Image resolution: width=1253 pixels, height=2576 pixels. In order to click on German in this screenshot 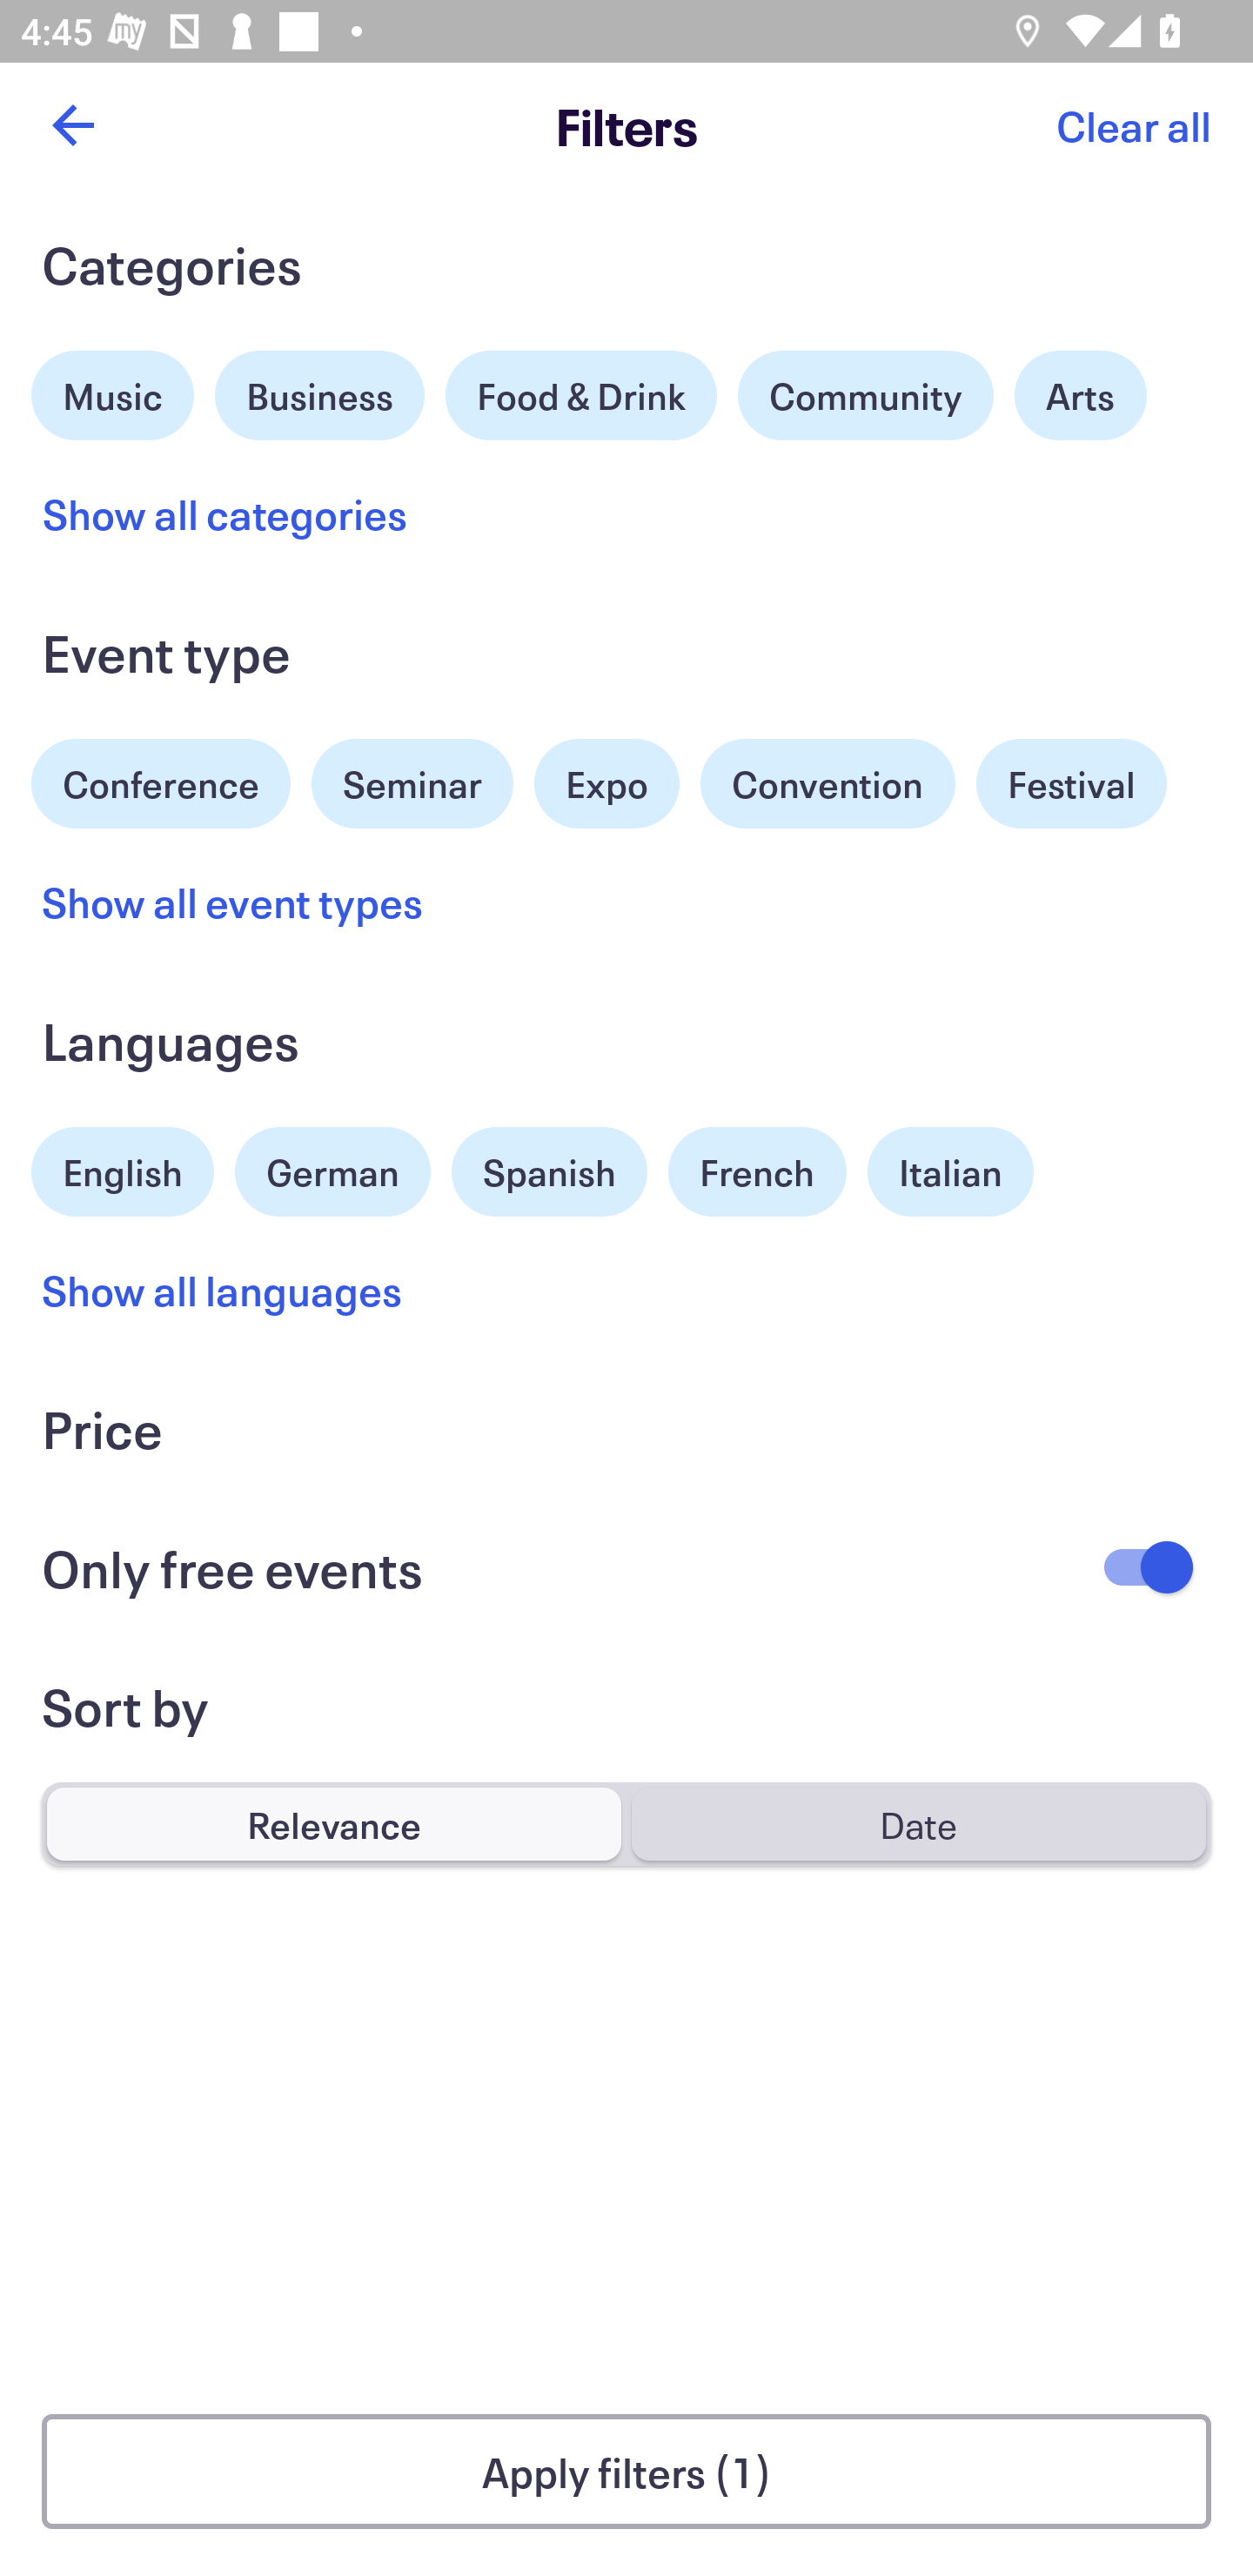, I will do `click(332, 1168)`.